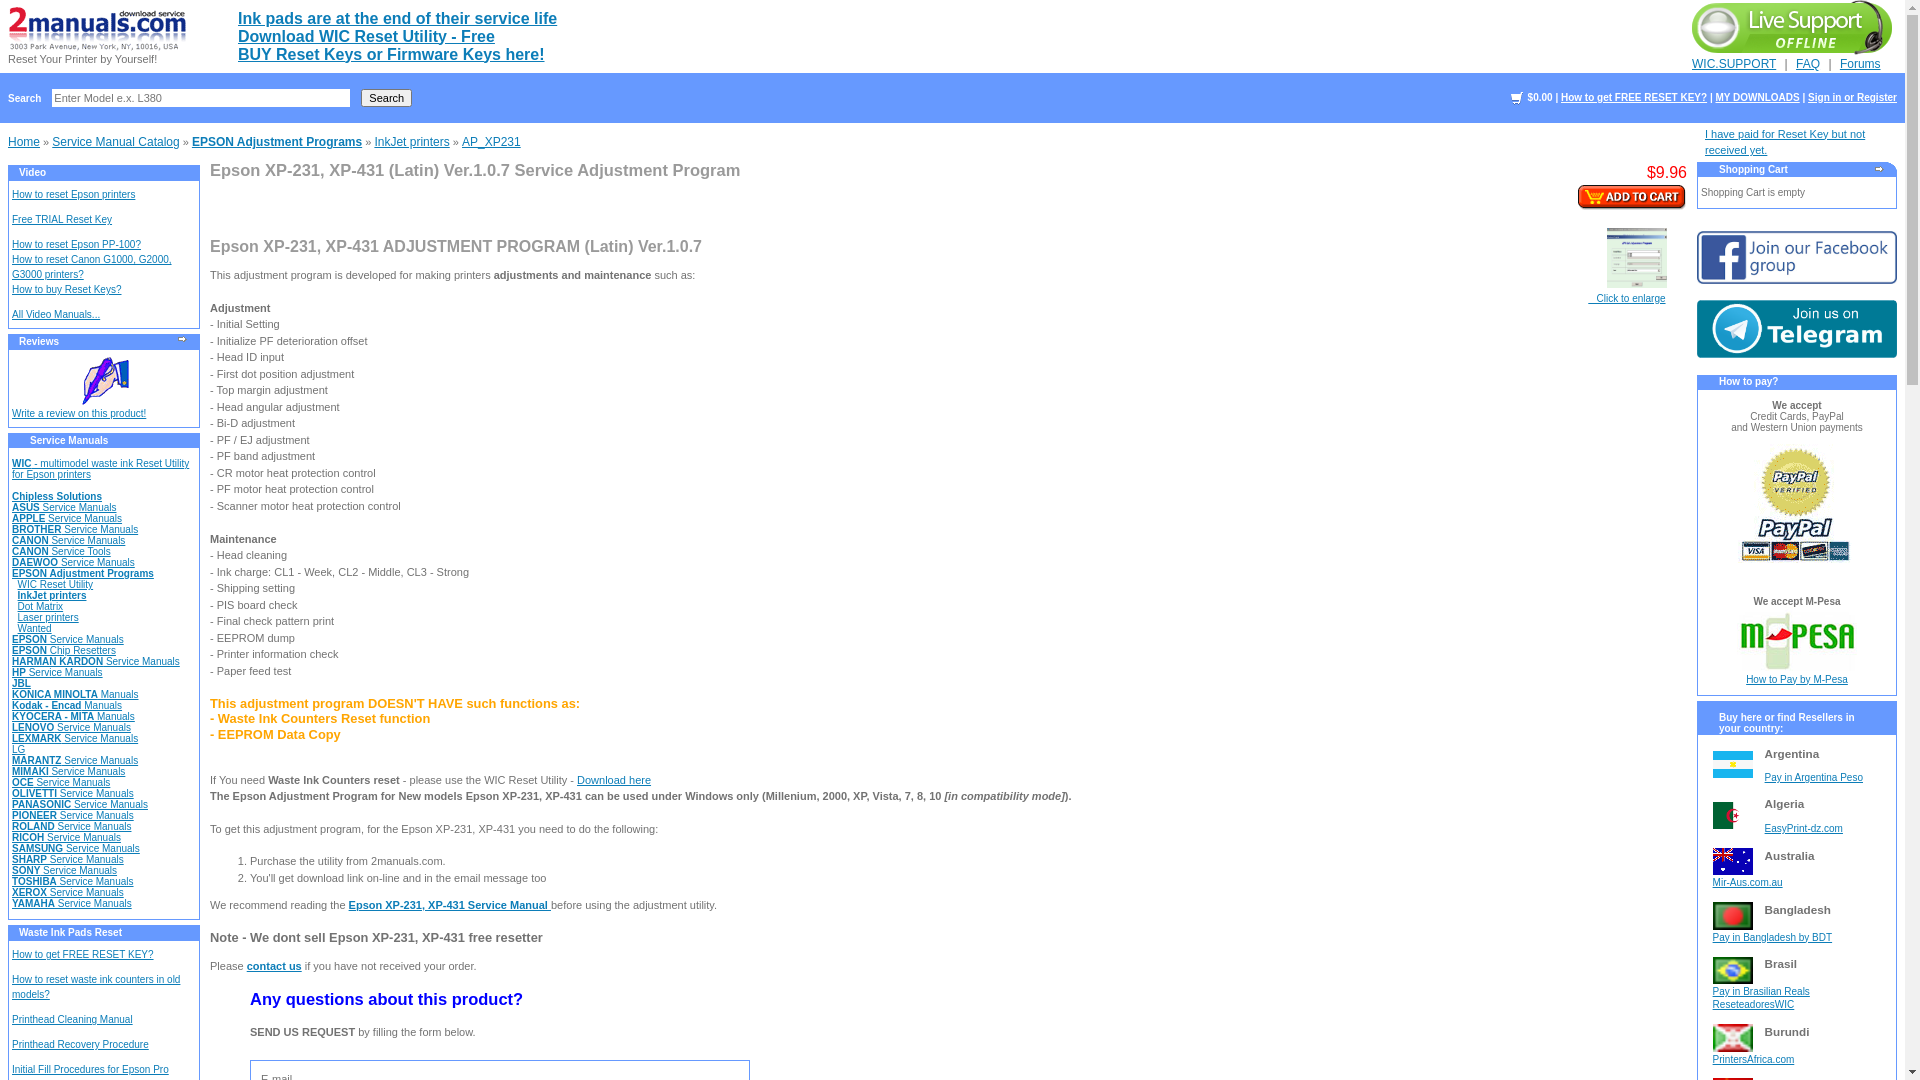 The height and width of the screenshot is (1080, 1920). I want to click on SHARP Service Manuals, so click(68, 860).